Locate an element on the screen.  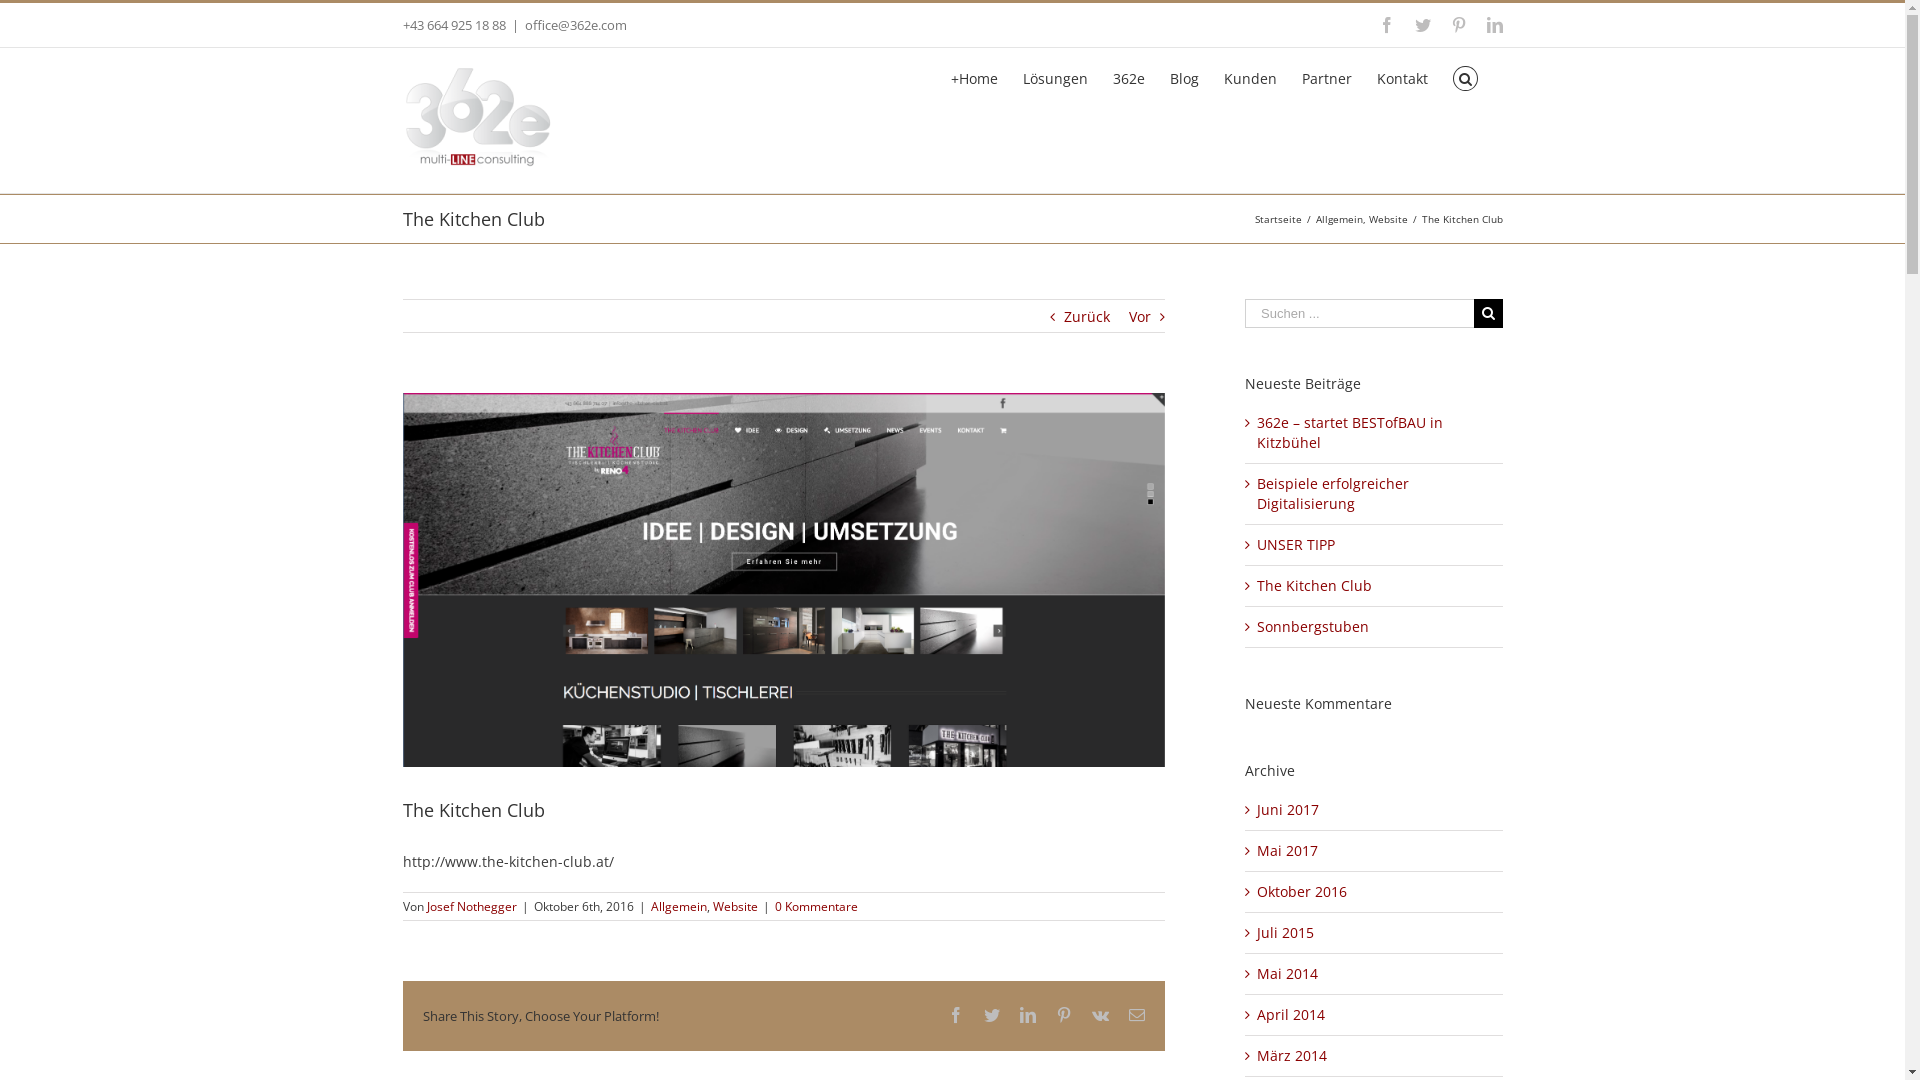
April 2014 is located at coordinates (1291, 1014).